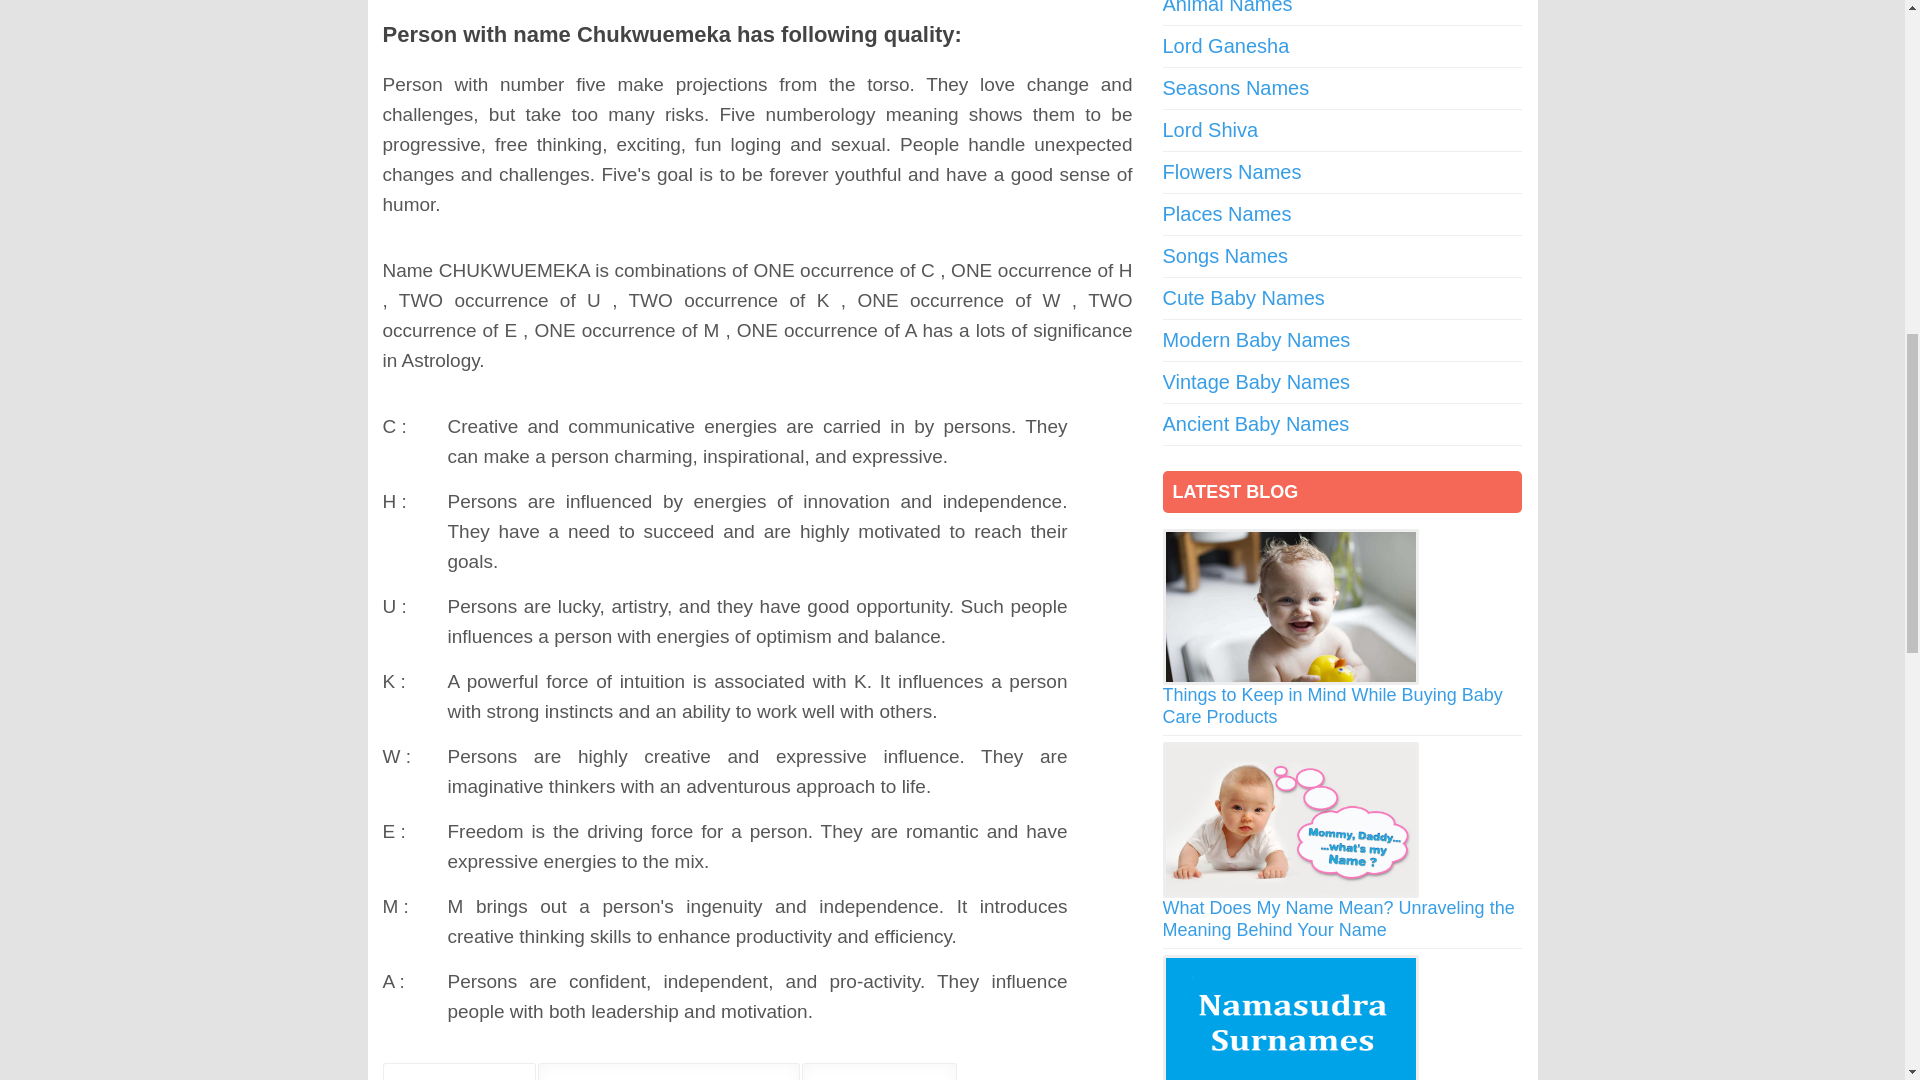 This screenshot has width=1920, height=1080. What do you see at coordinates (458, 1071) in the screenshot?
I see `Similar Names` at bounding box center [458, 1071].